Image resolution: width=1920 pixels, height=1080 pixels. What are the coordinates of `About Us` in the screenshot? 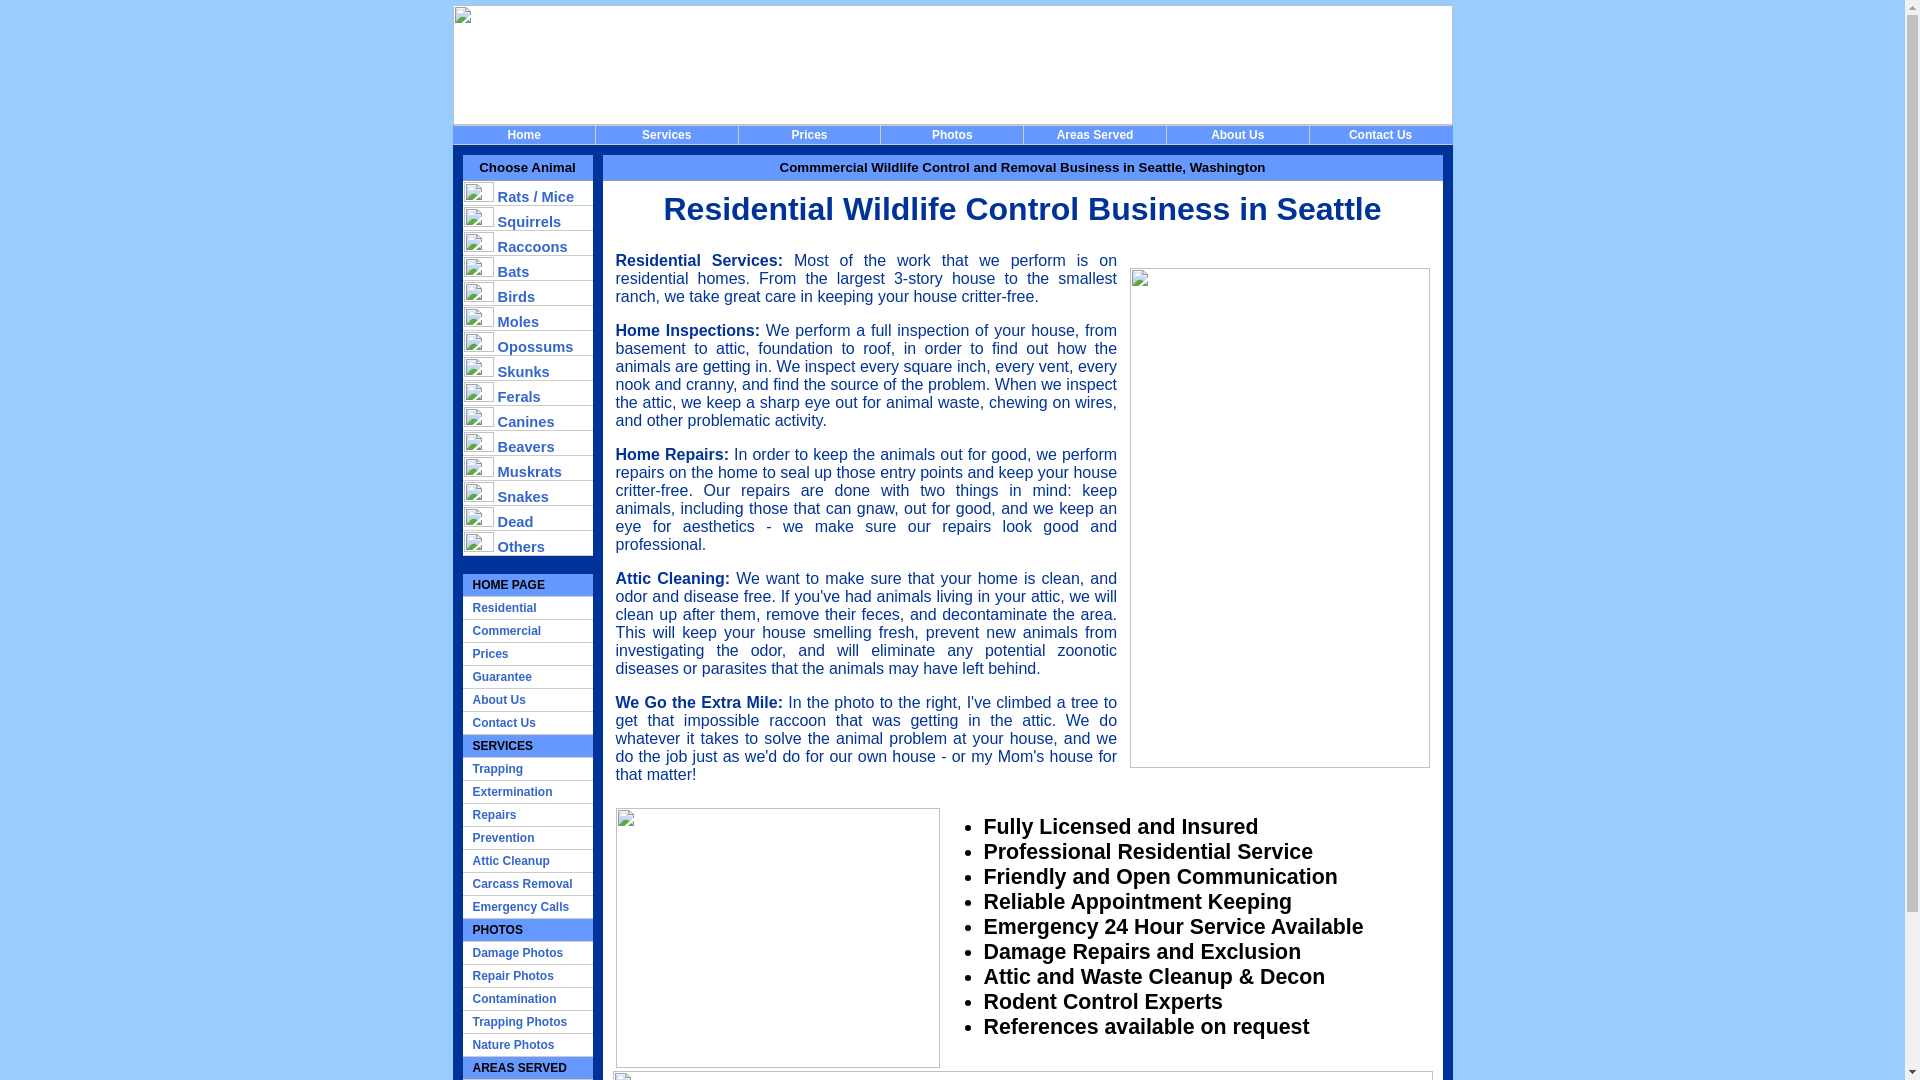 It's located at (526, 700).